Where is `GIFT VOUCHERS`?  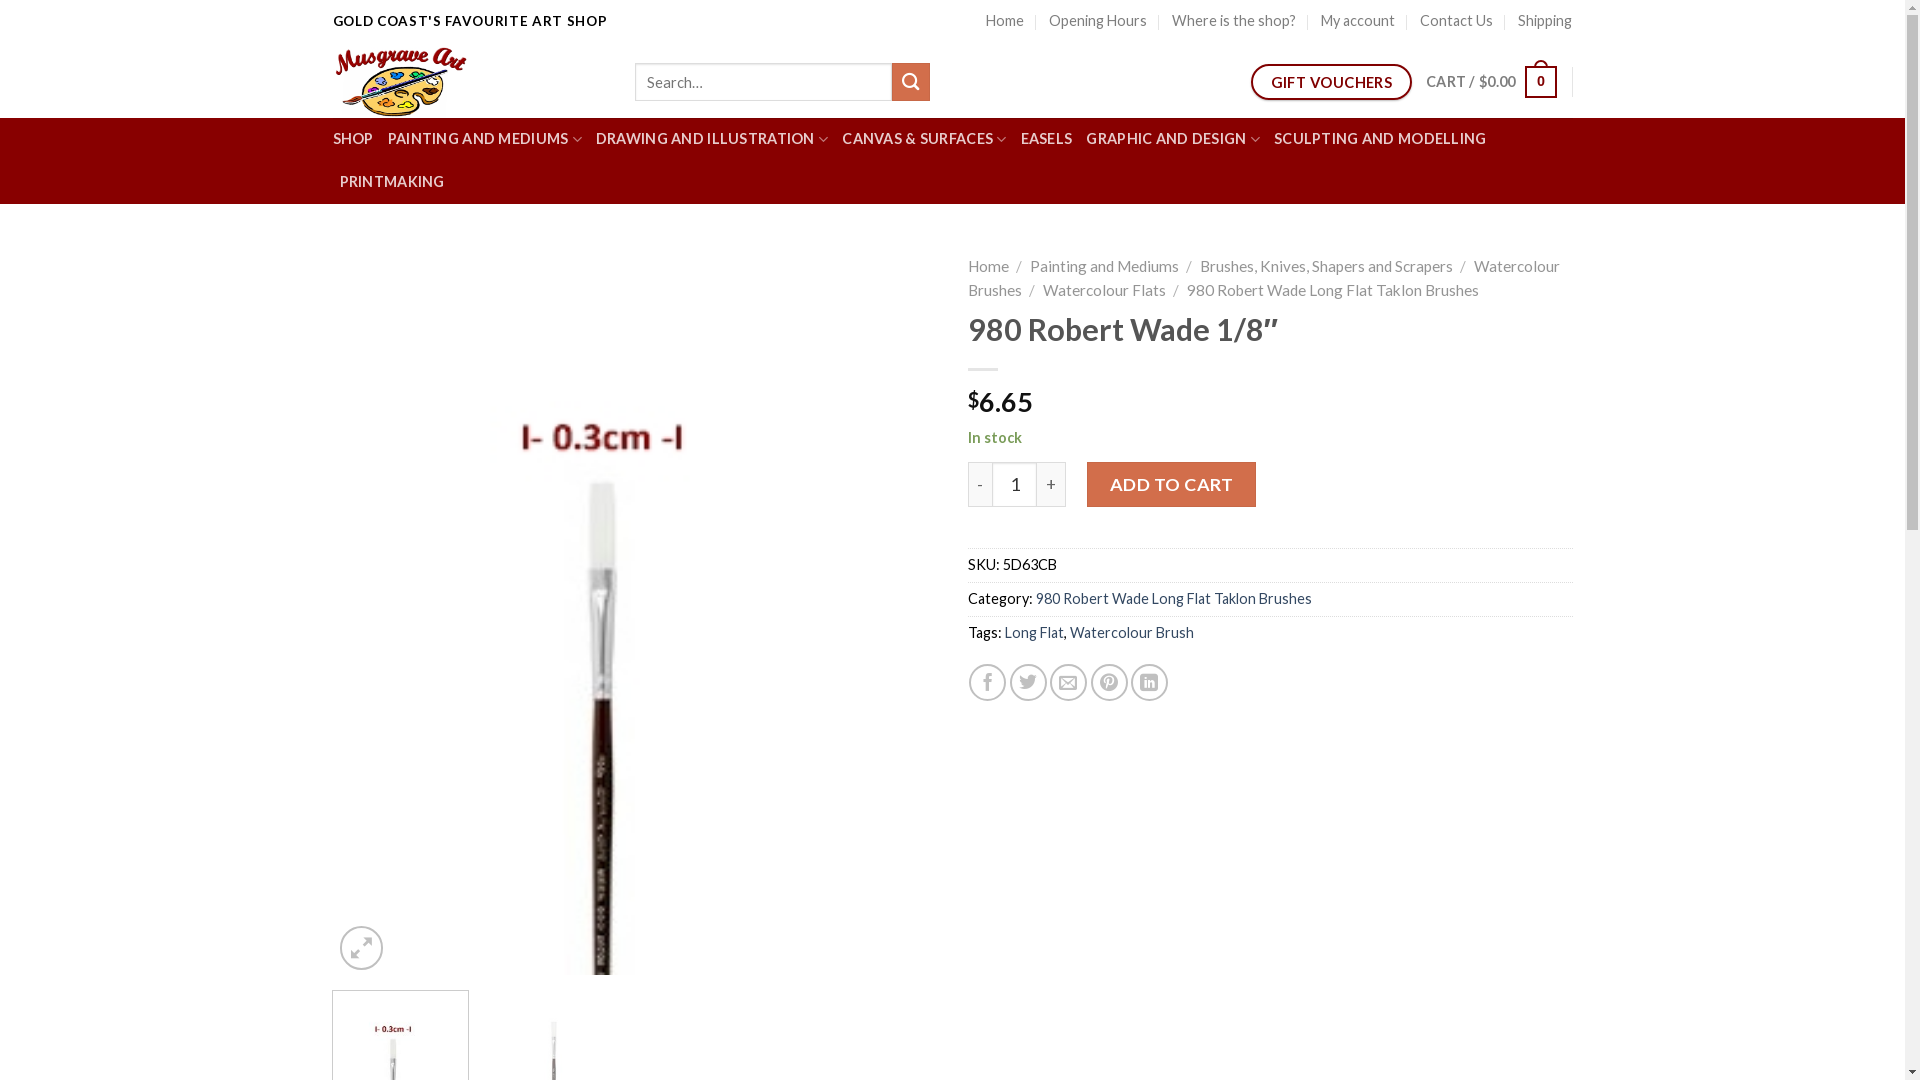
GIFT VOUCHERS is located at coordinates (1332, 82).